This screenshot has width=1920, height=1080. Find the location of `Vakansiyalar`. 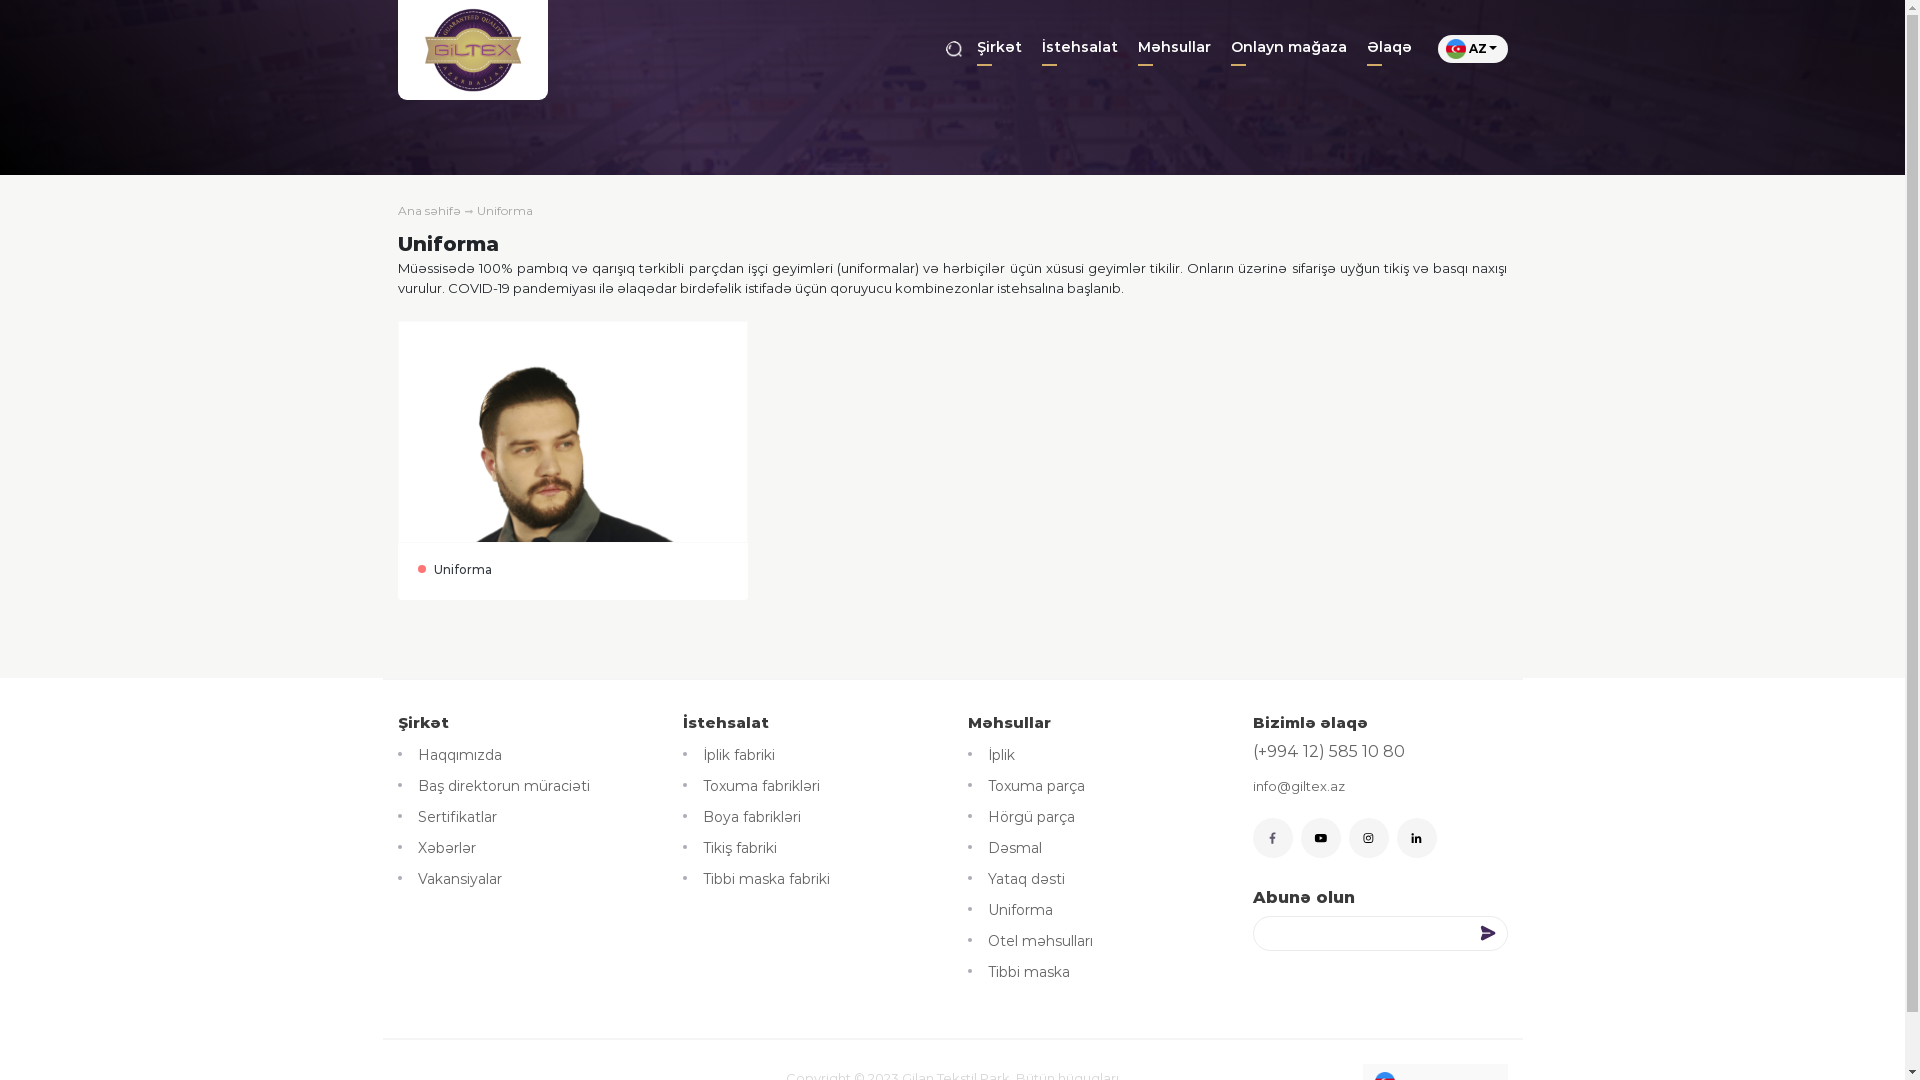

Vakansiyalar is located at coordinates (450, 879).